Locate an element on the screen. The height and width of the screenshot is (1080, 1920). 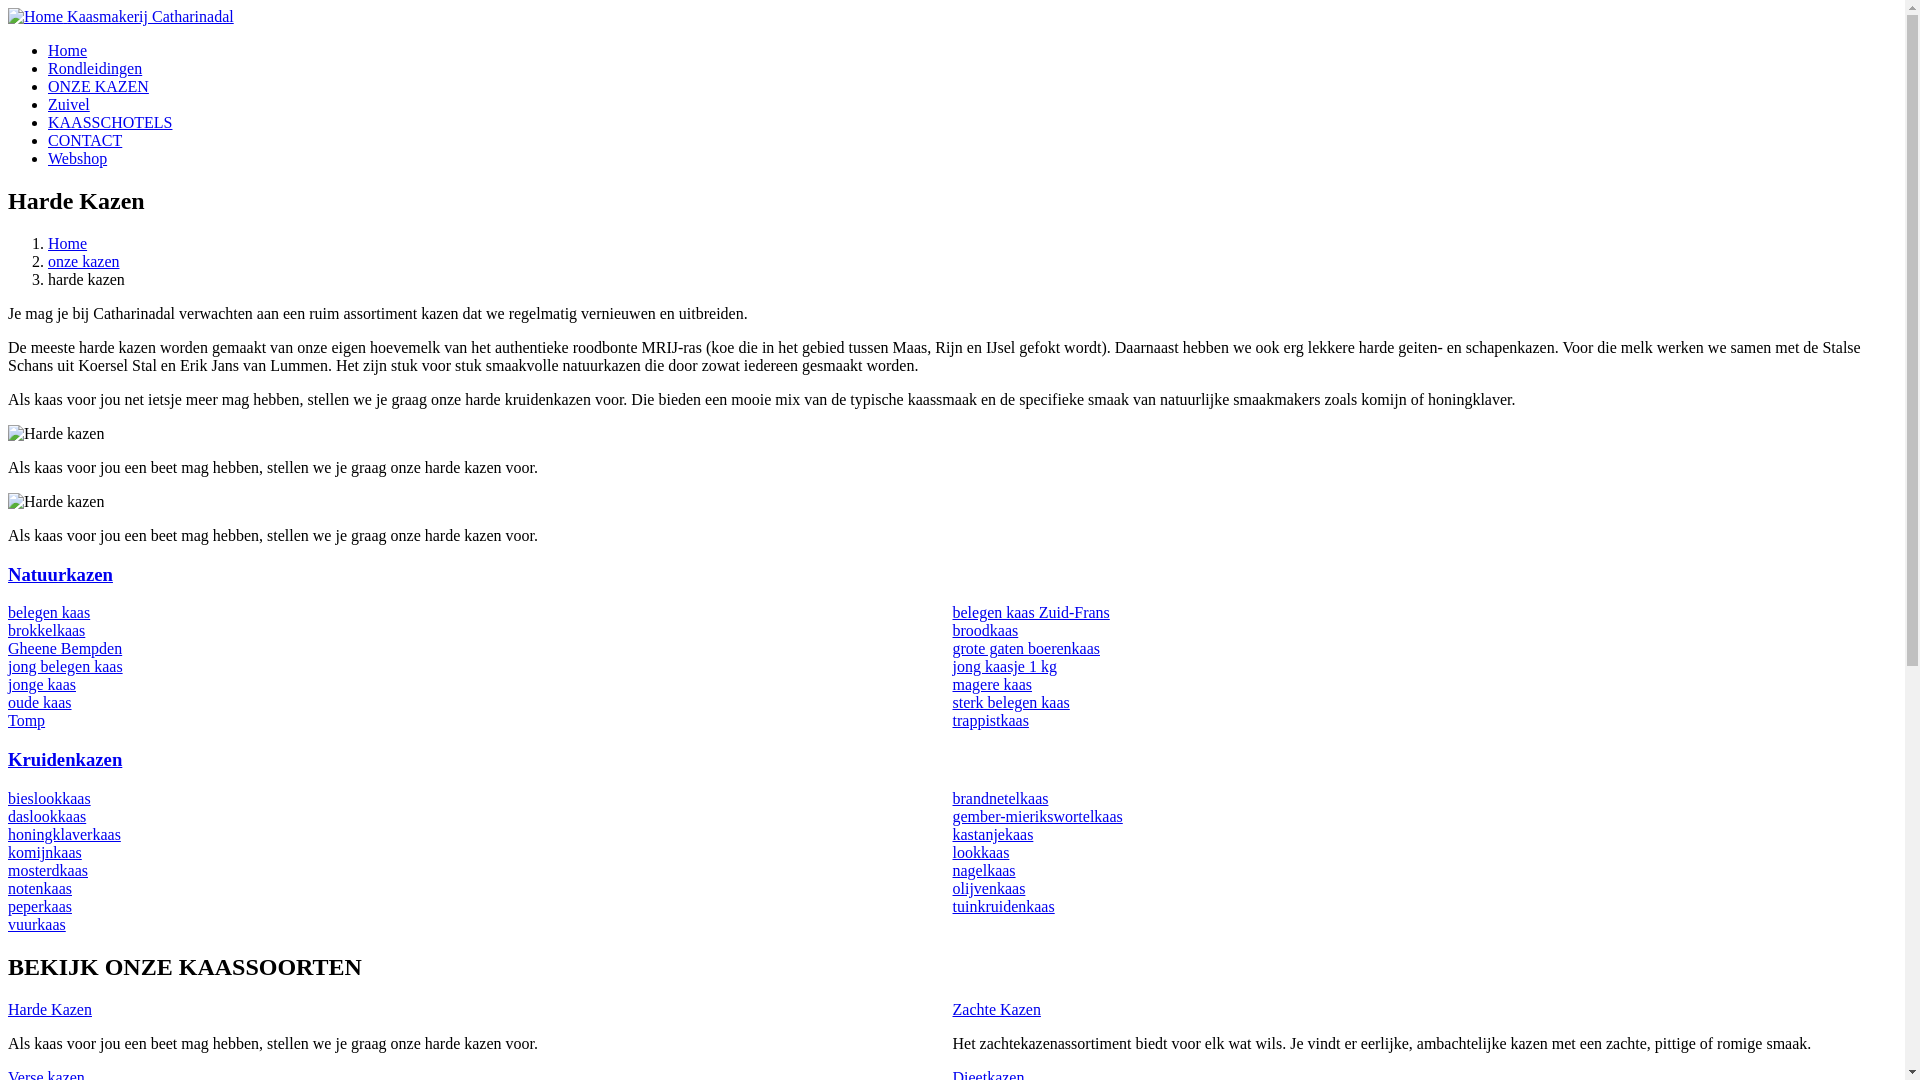
brandnetelkaas is located at coordinates (1000, 798).